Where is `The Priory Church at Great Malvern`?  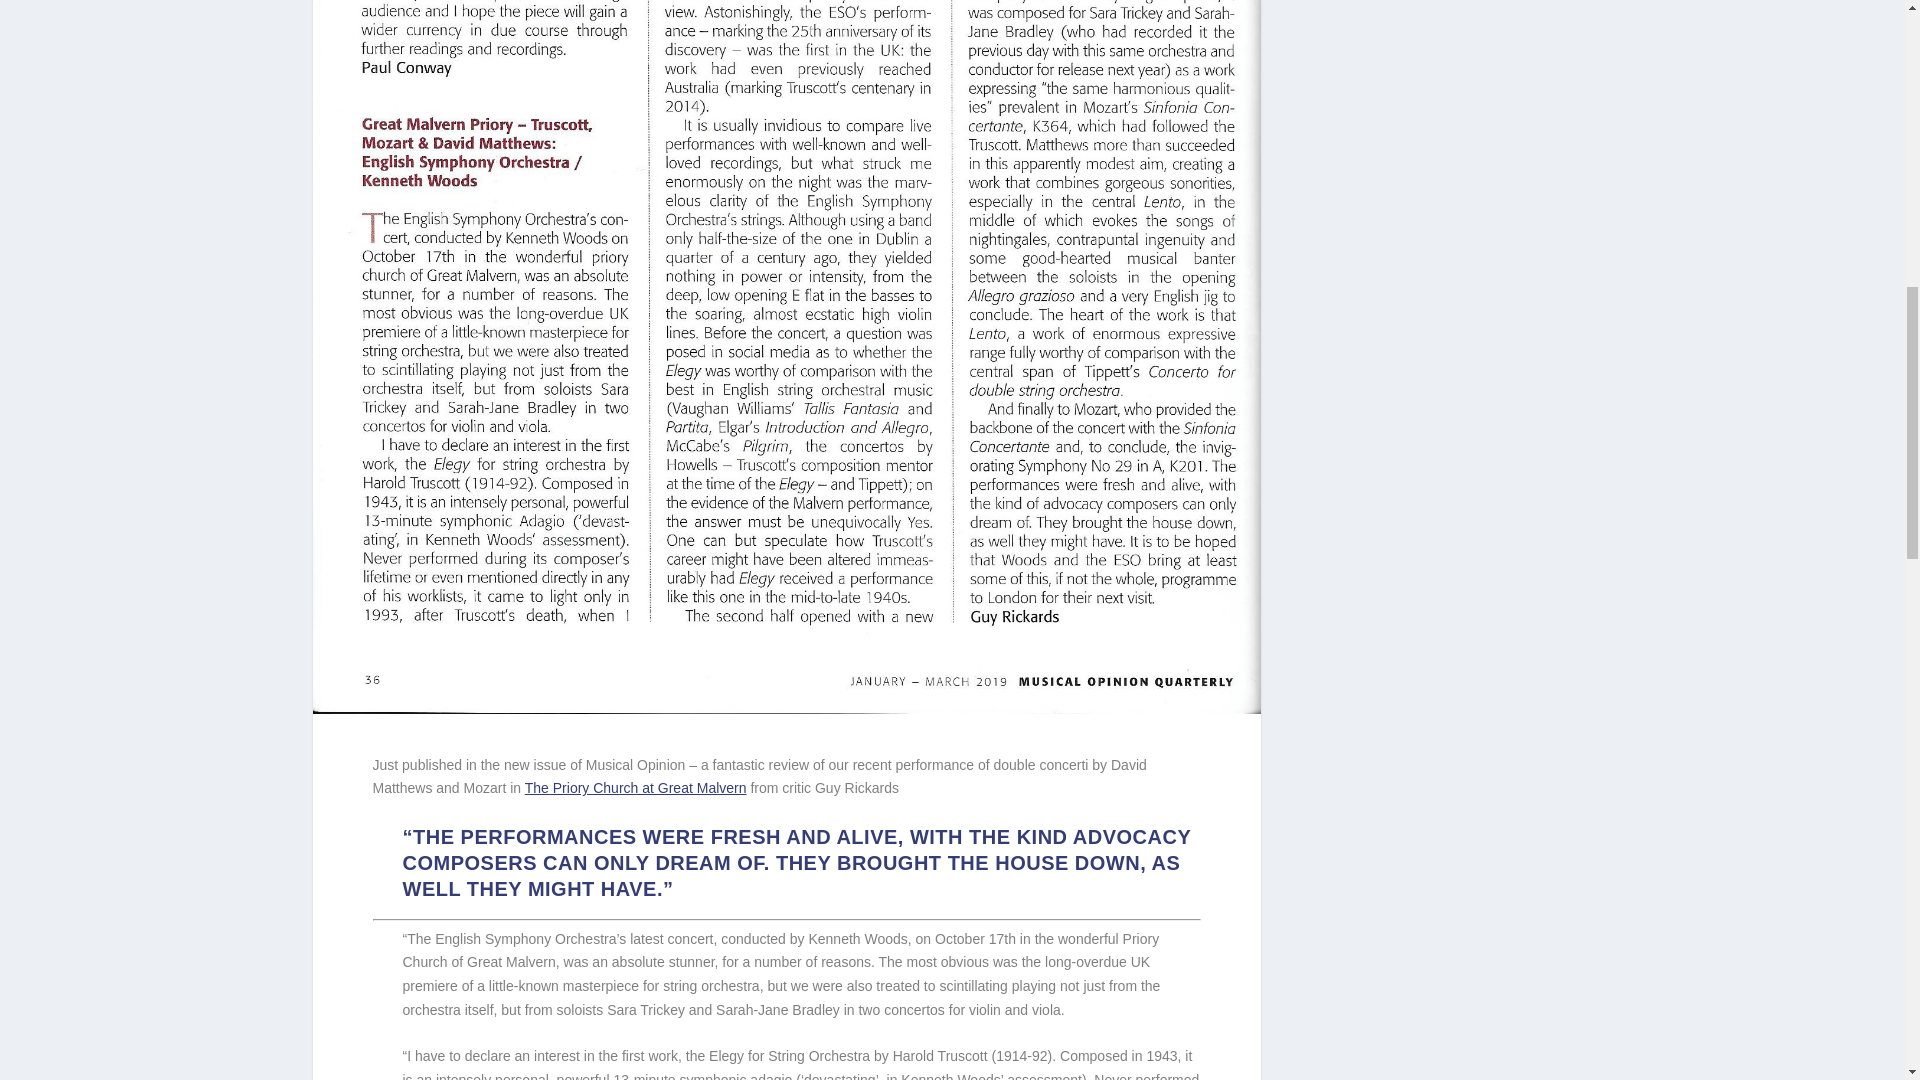
The Priory Church at Great Malvern is located at coordinates (635, 787).